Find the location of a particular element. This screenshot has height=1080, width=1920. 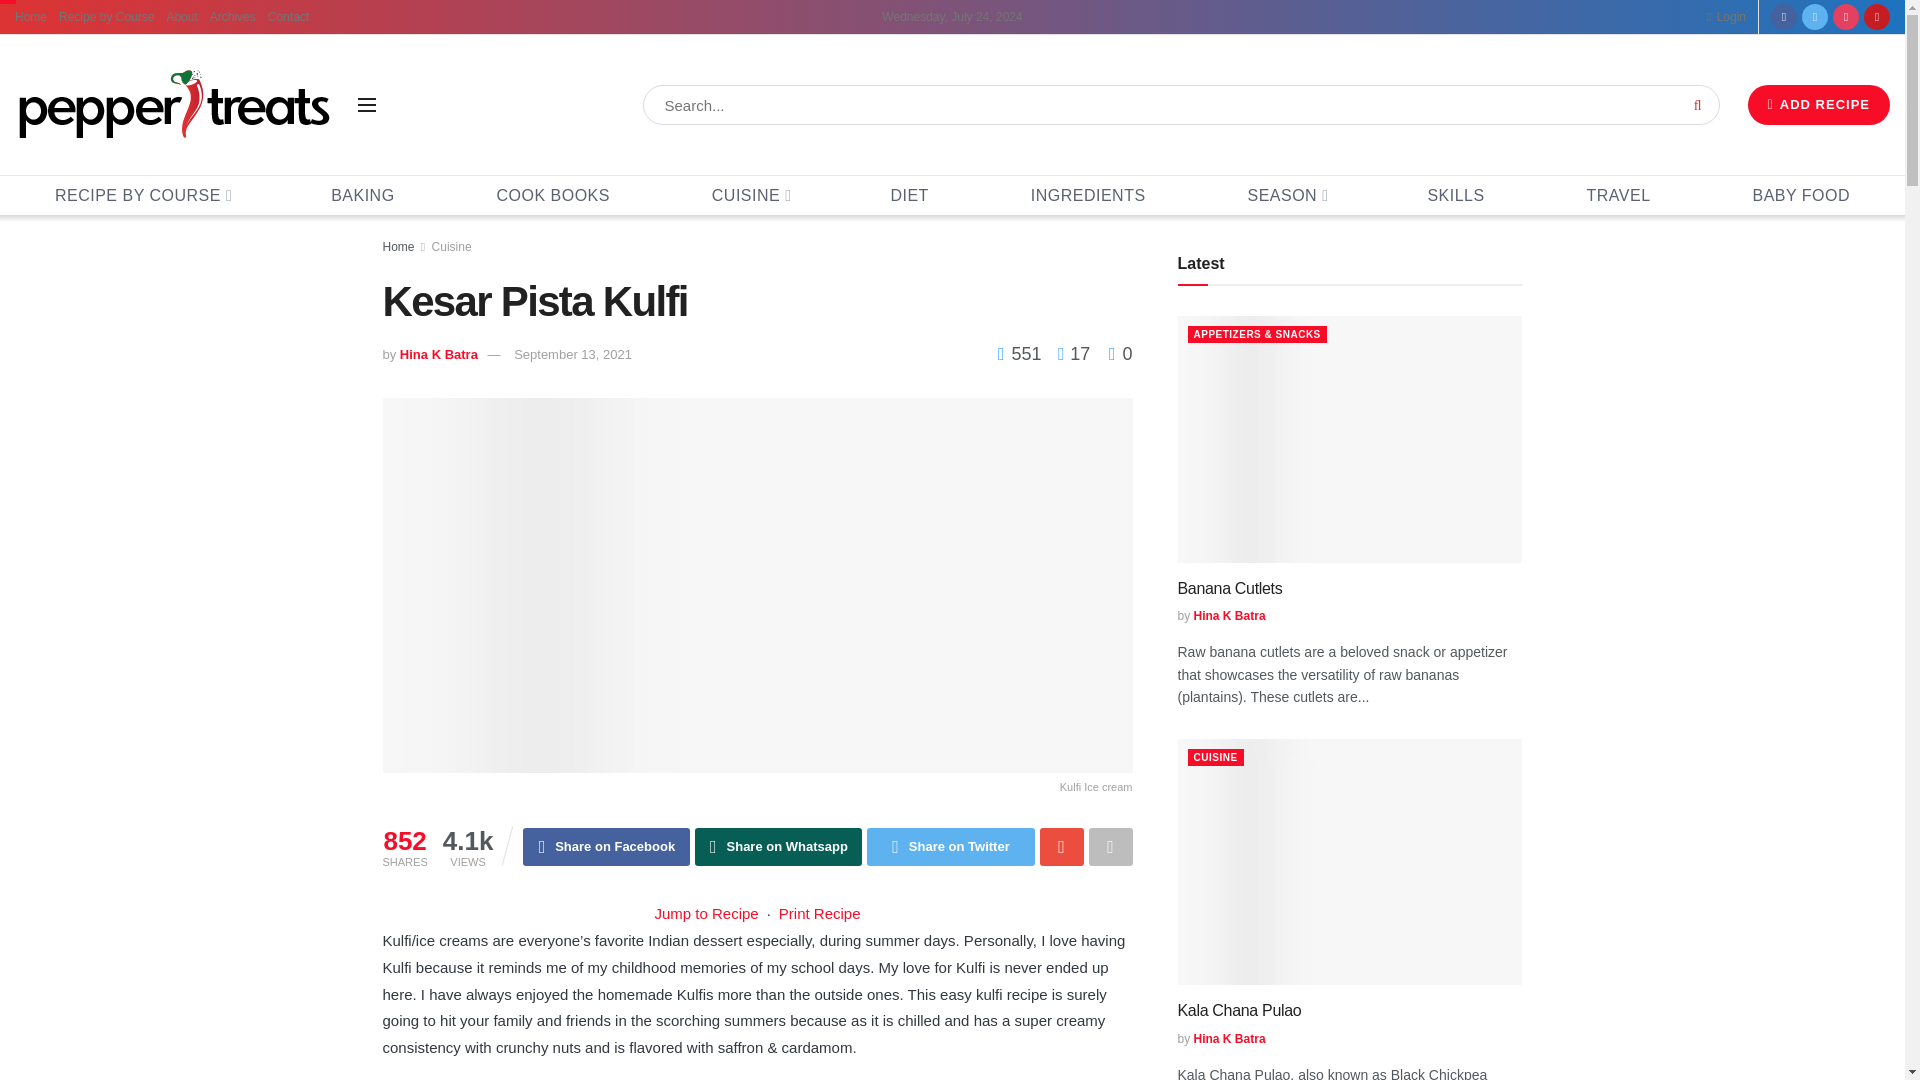

ADD RECIPE is located at coordinates (1818, 105).